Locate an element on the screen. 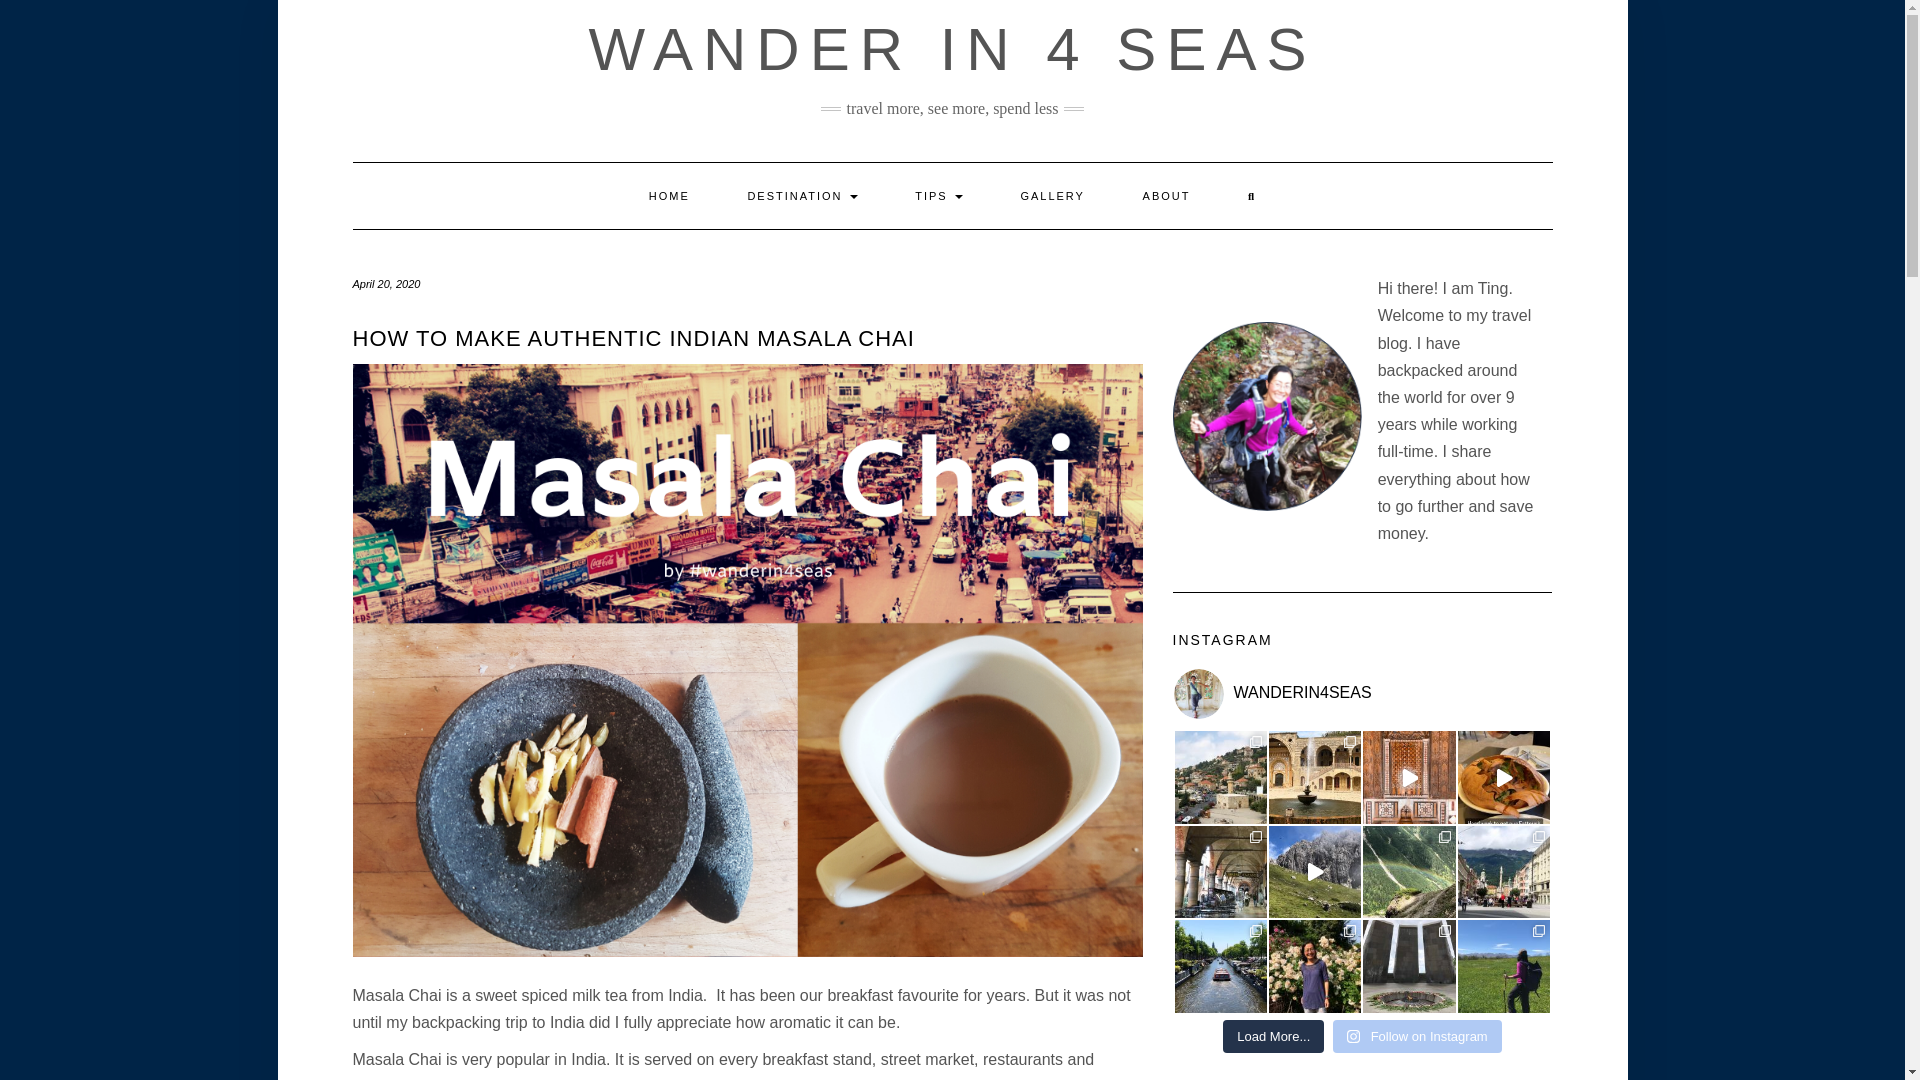 The width and height of the screenshot is (1920, 1080). WANDERIN4SEAS is located at coordinates (1298, 694).